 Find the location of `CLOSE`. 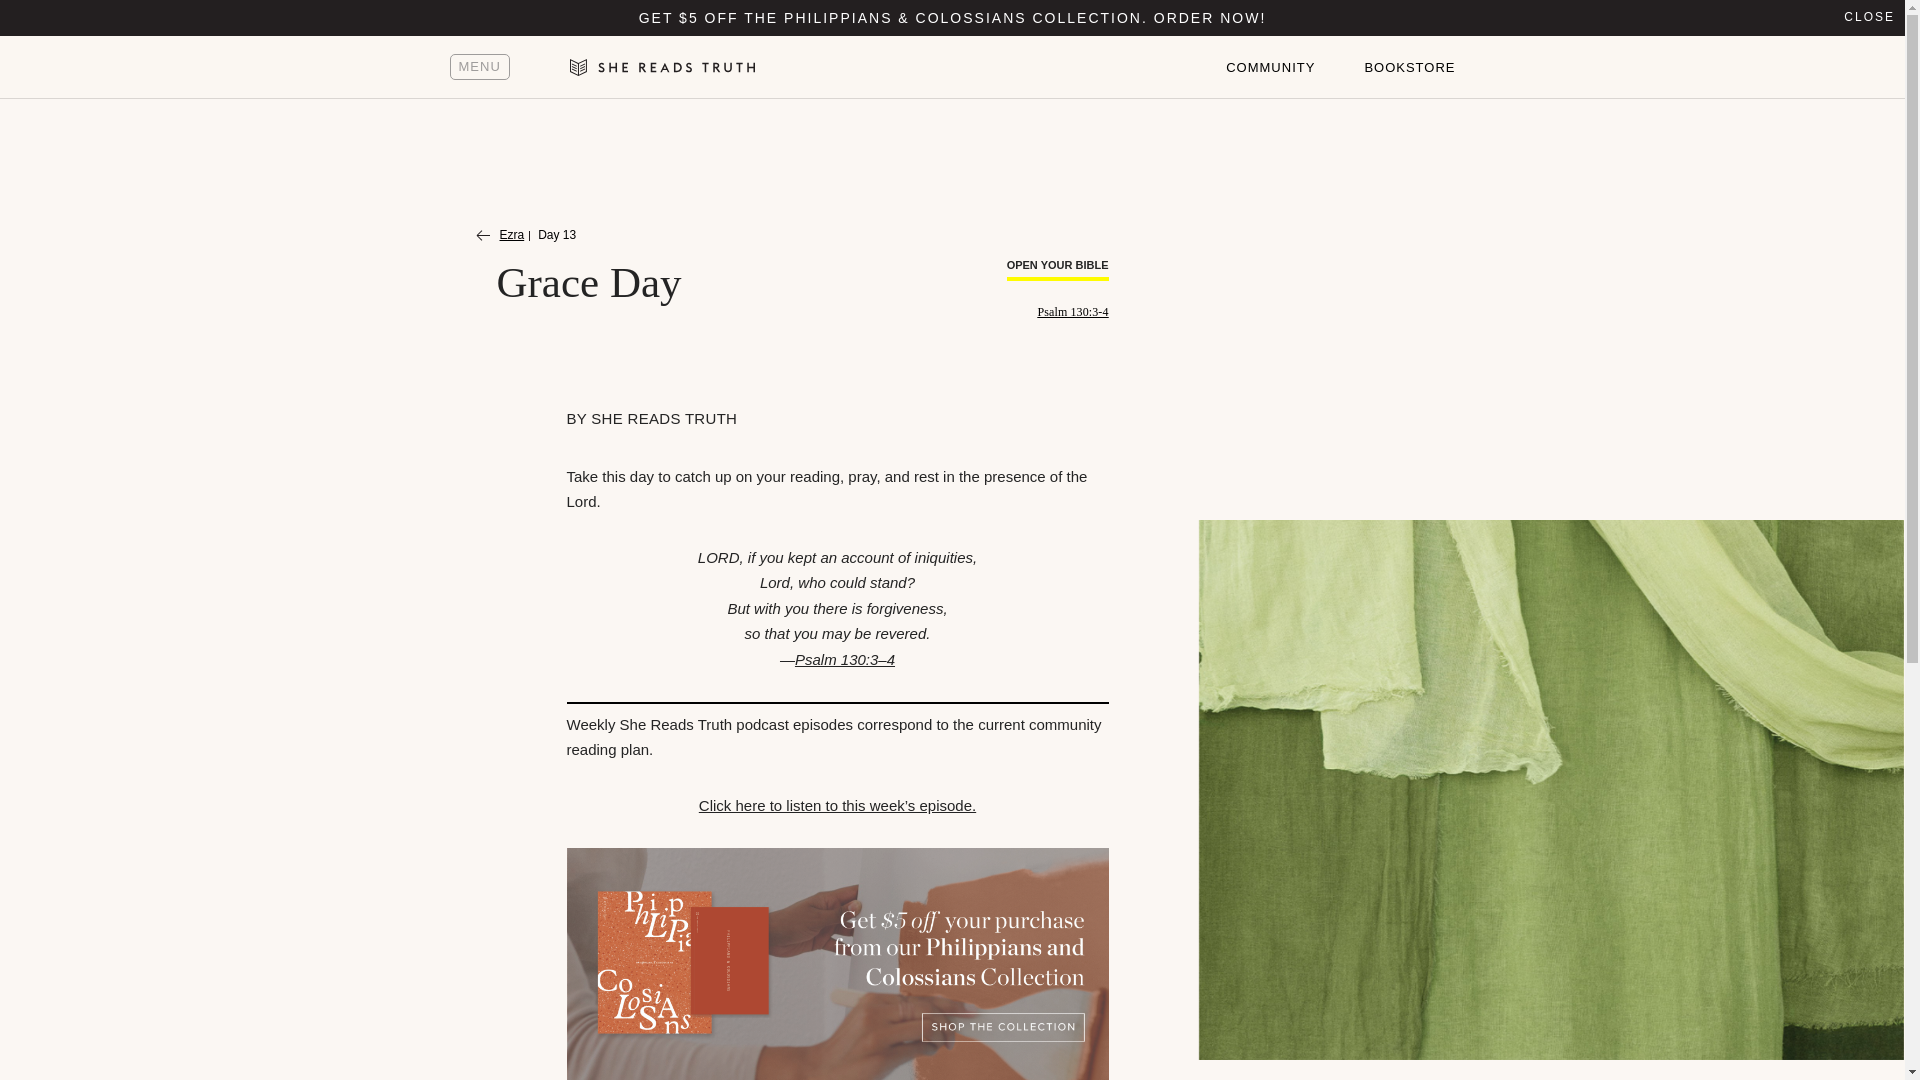

CLOSE is located at coordinates (1869, 18).